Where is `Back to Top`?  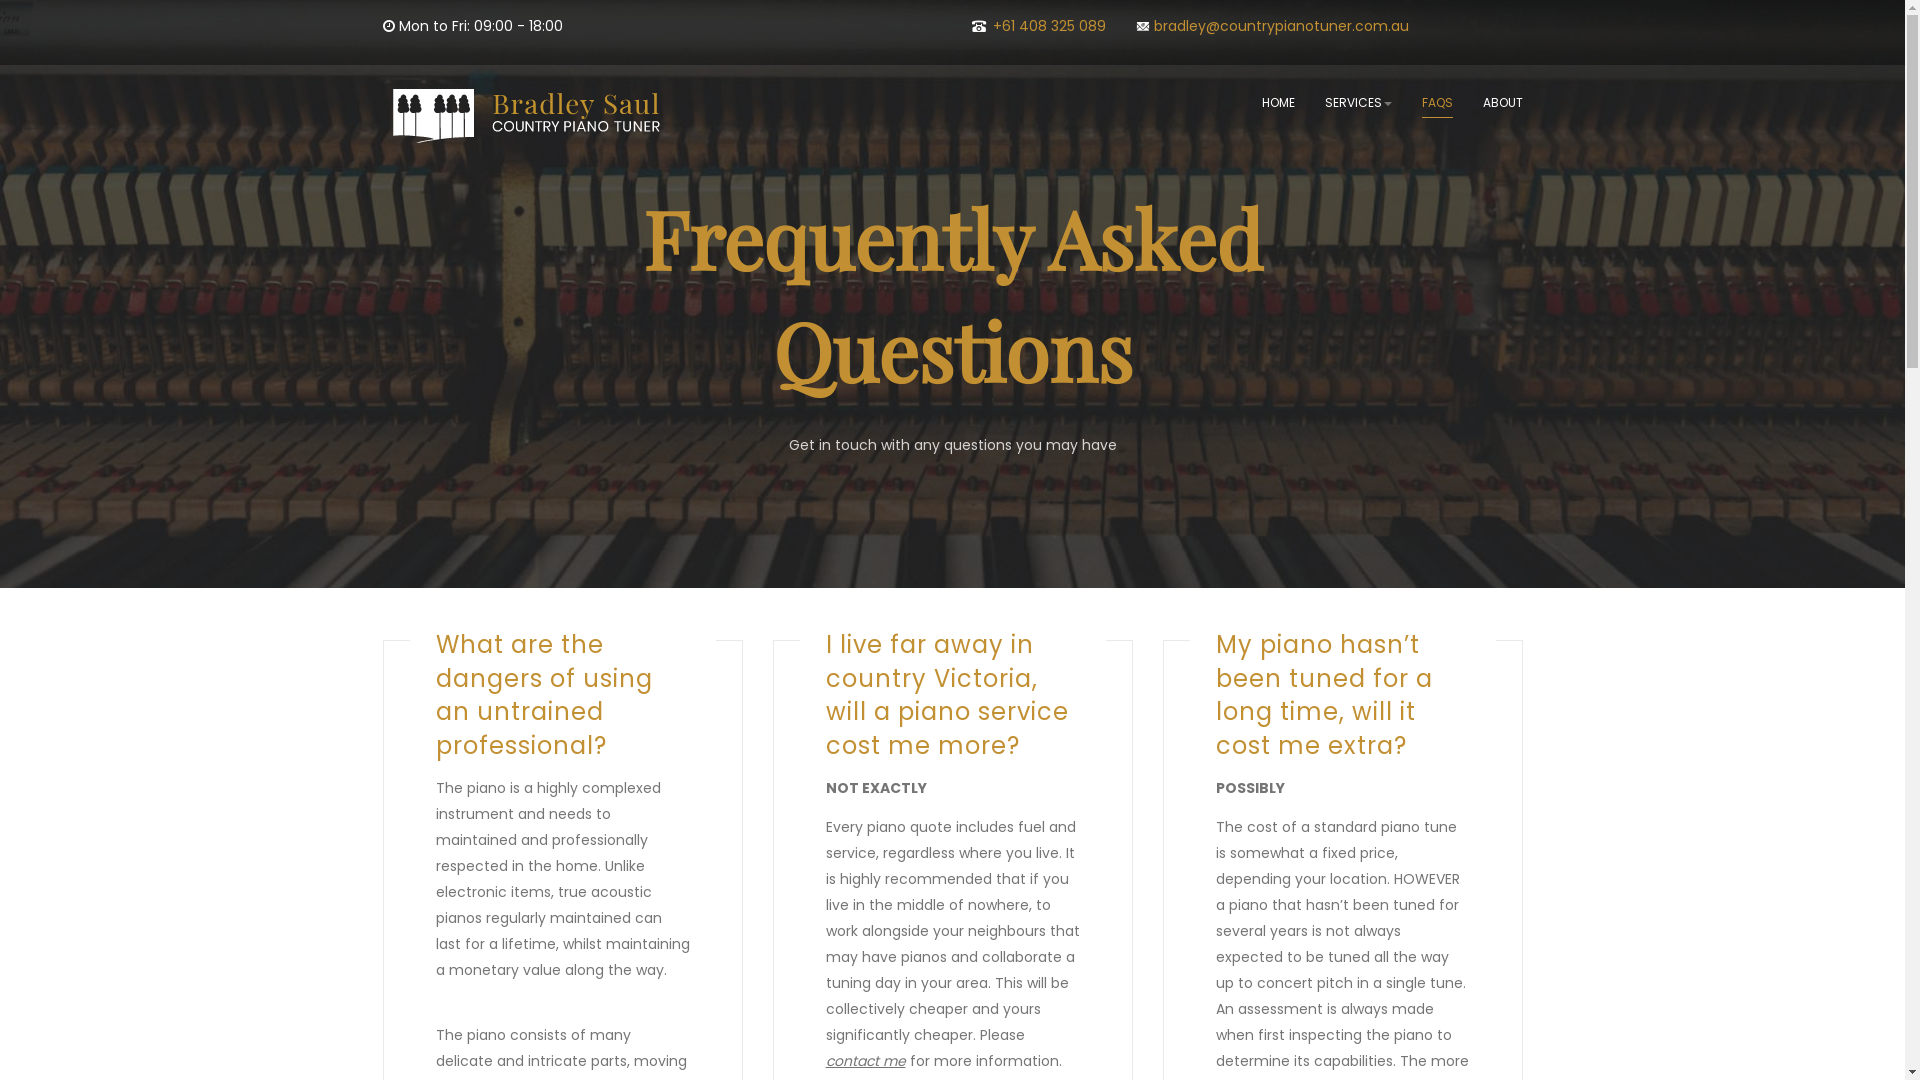 Back to Top is located at coordinates (1853, 1028).